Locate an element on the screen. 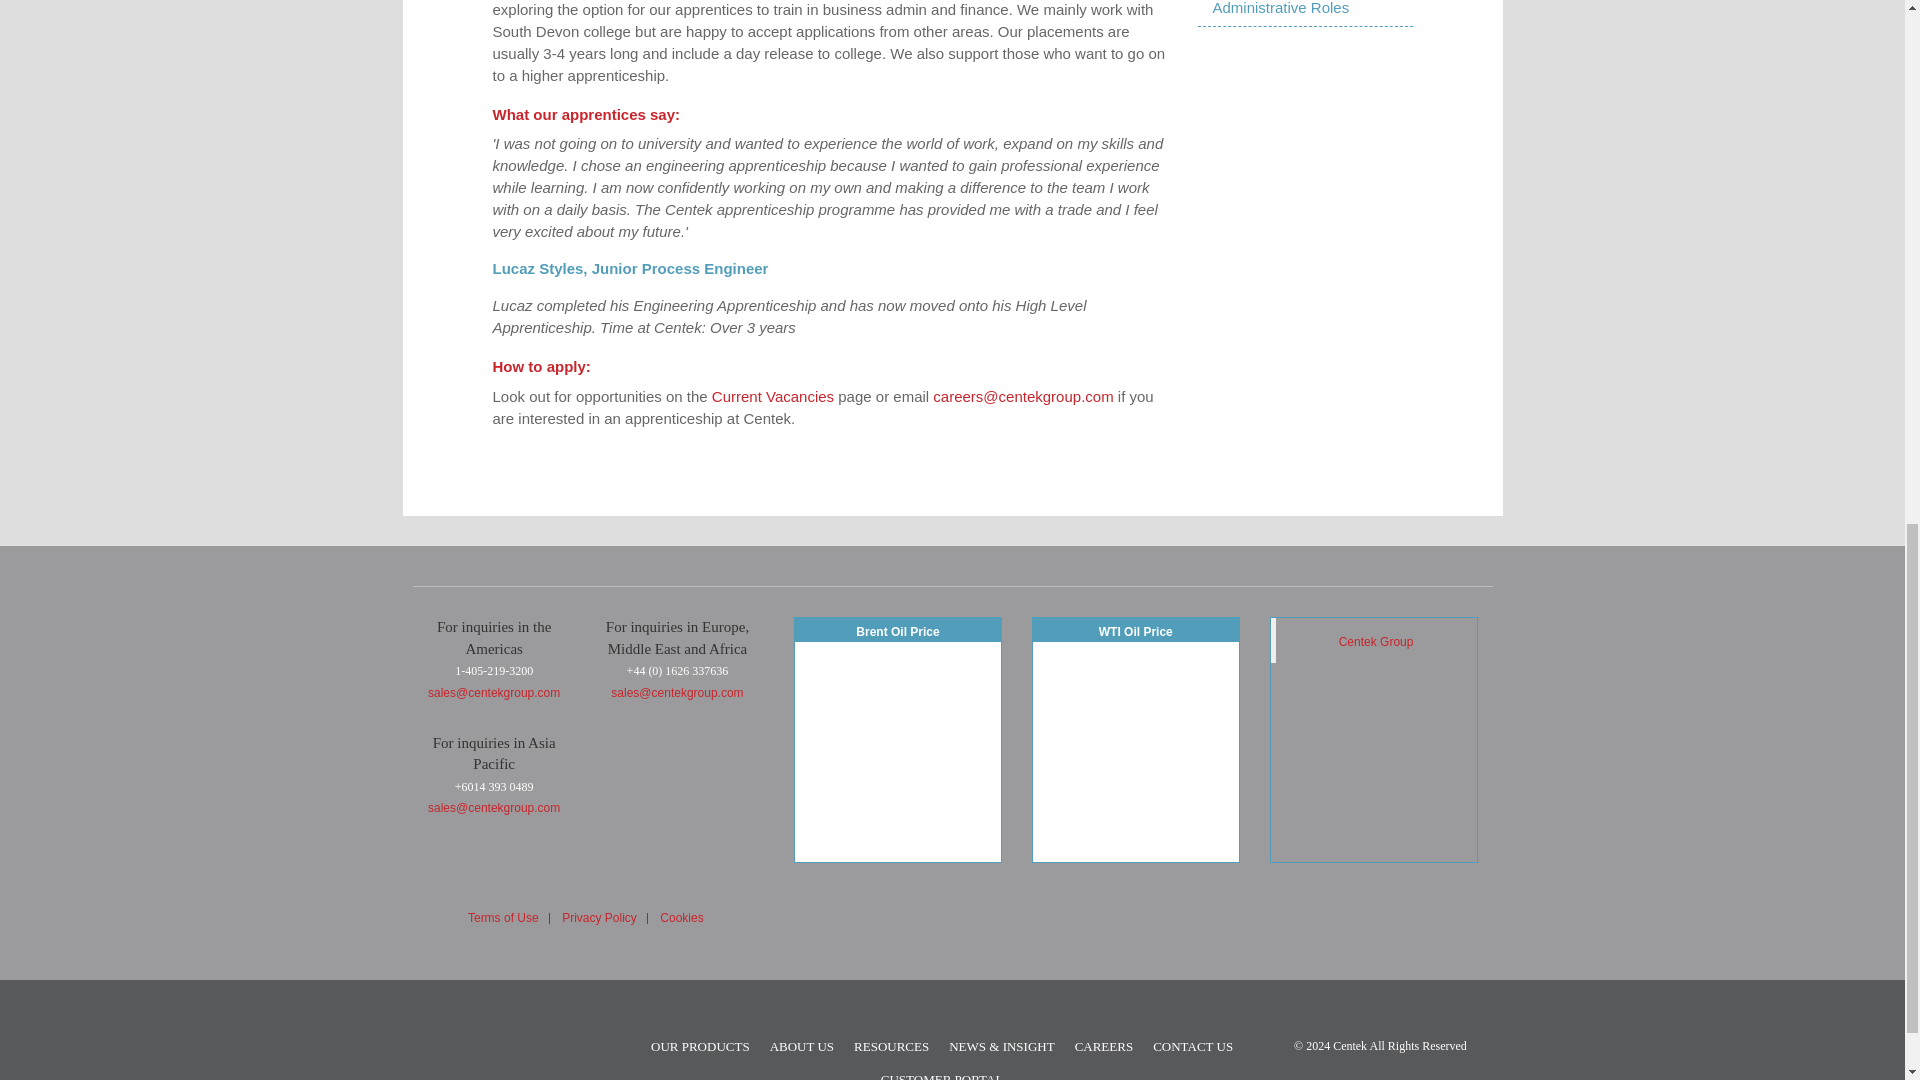 The width and height of the screenshot is (1920, 1080). Privacy Policy is located at coordinates (600, 918).